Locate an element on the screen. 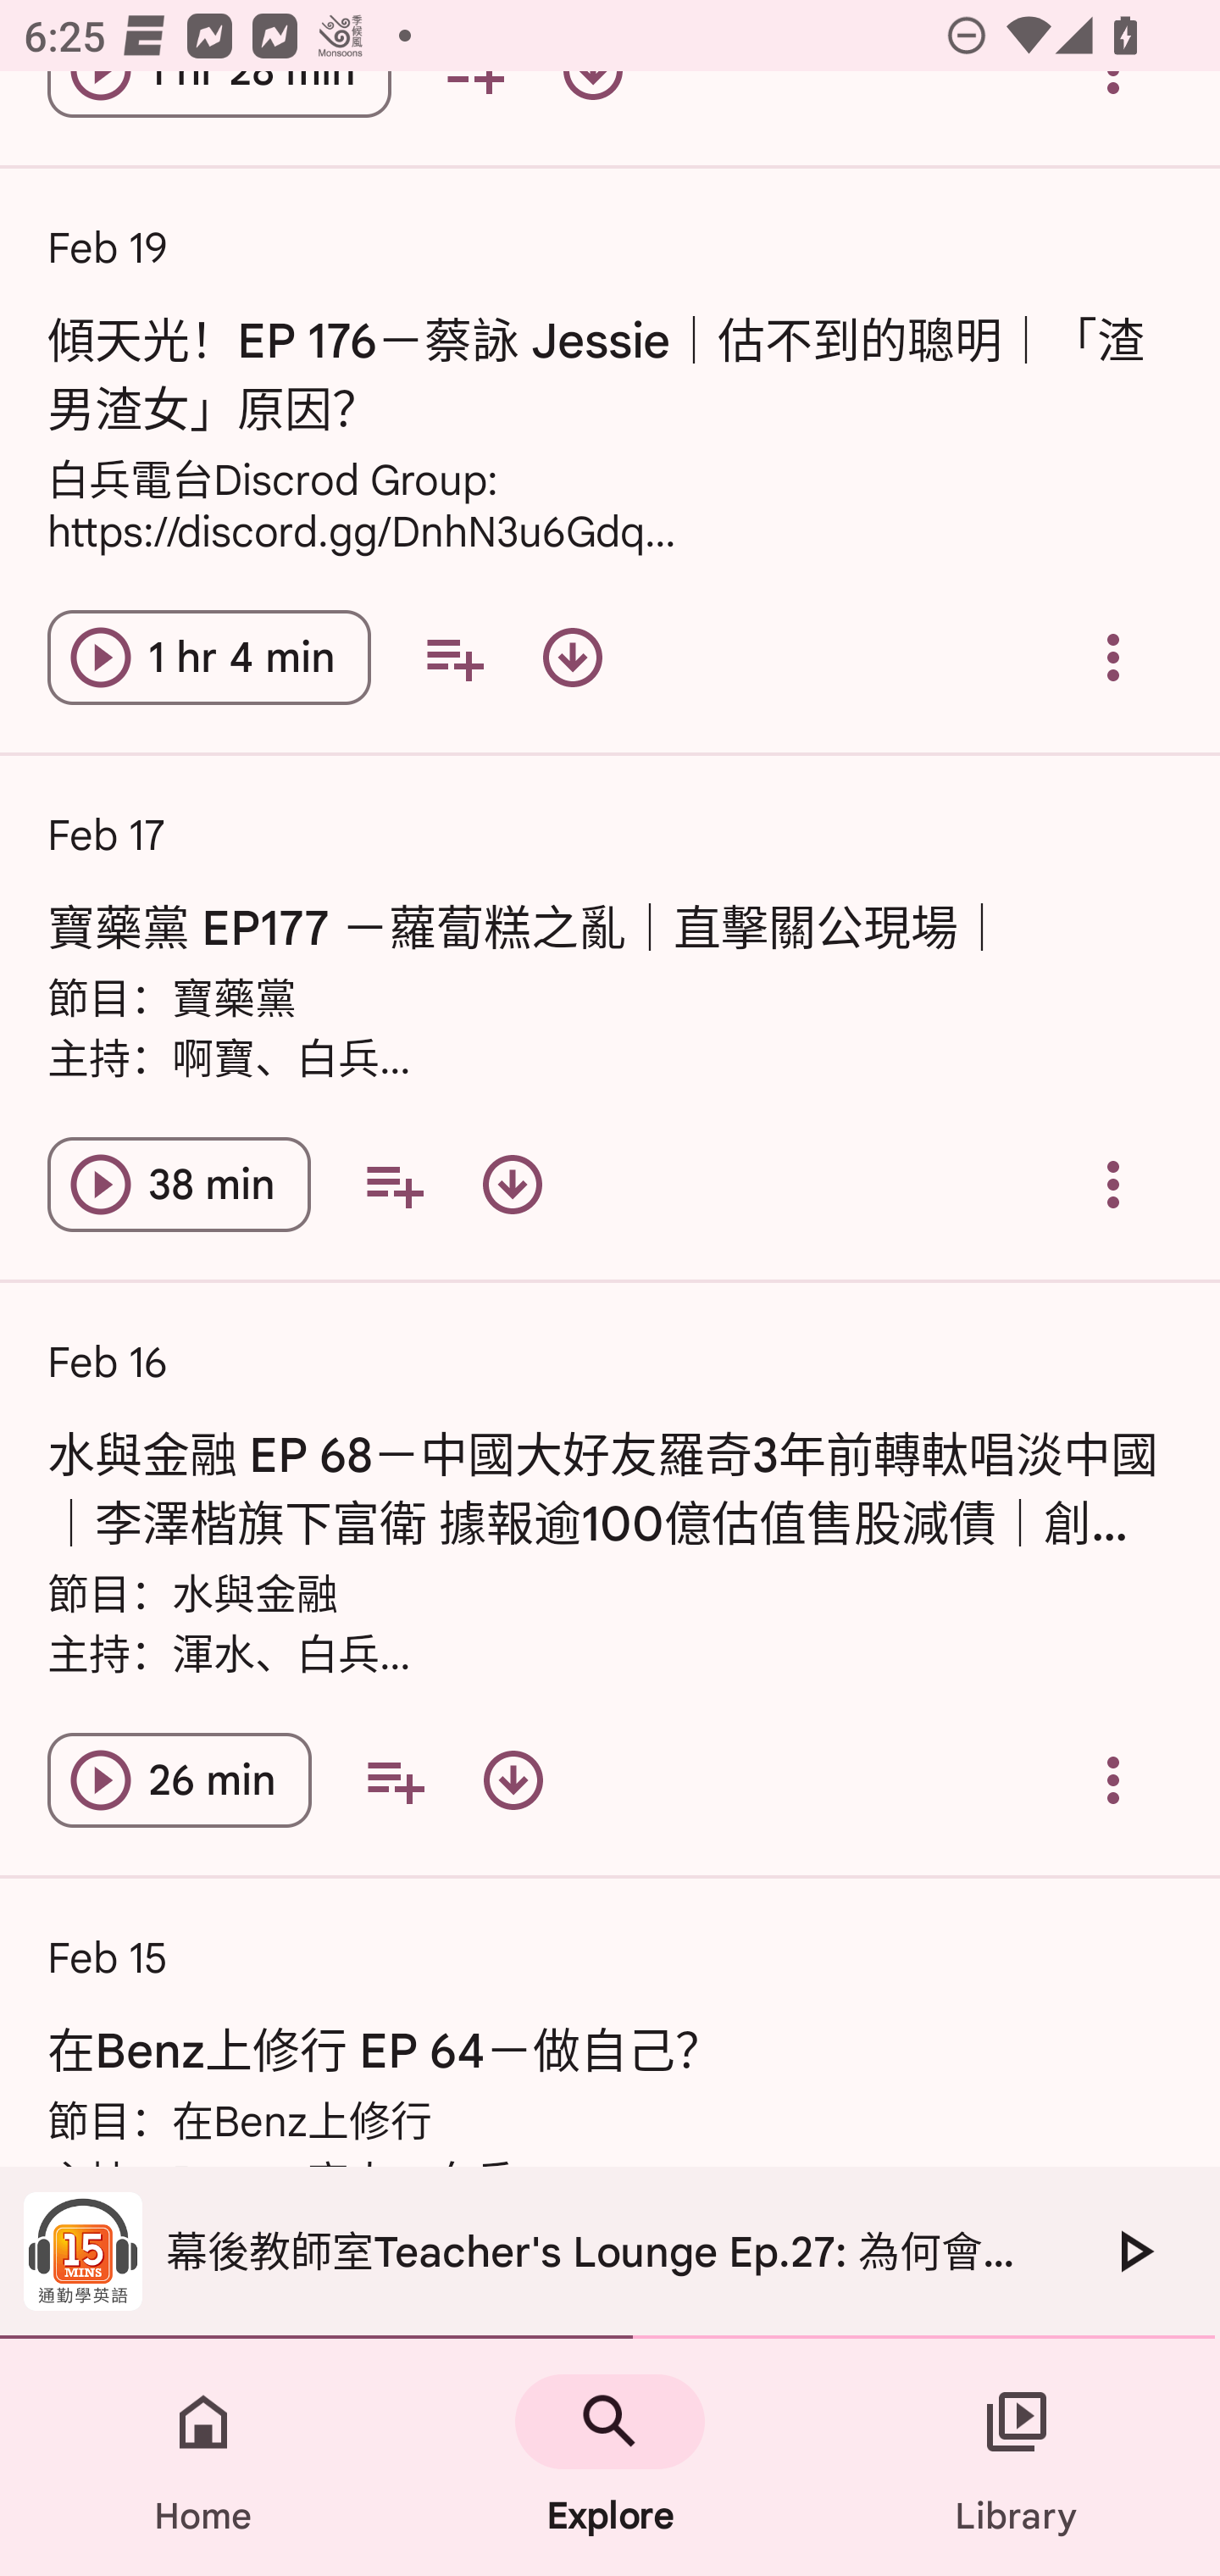 The height and width of the screenshot is (2576, 1220). Library is located at coordinates (1017, 2457).